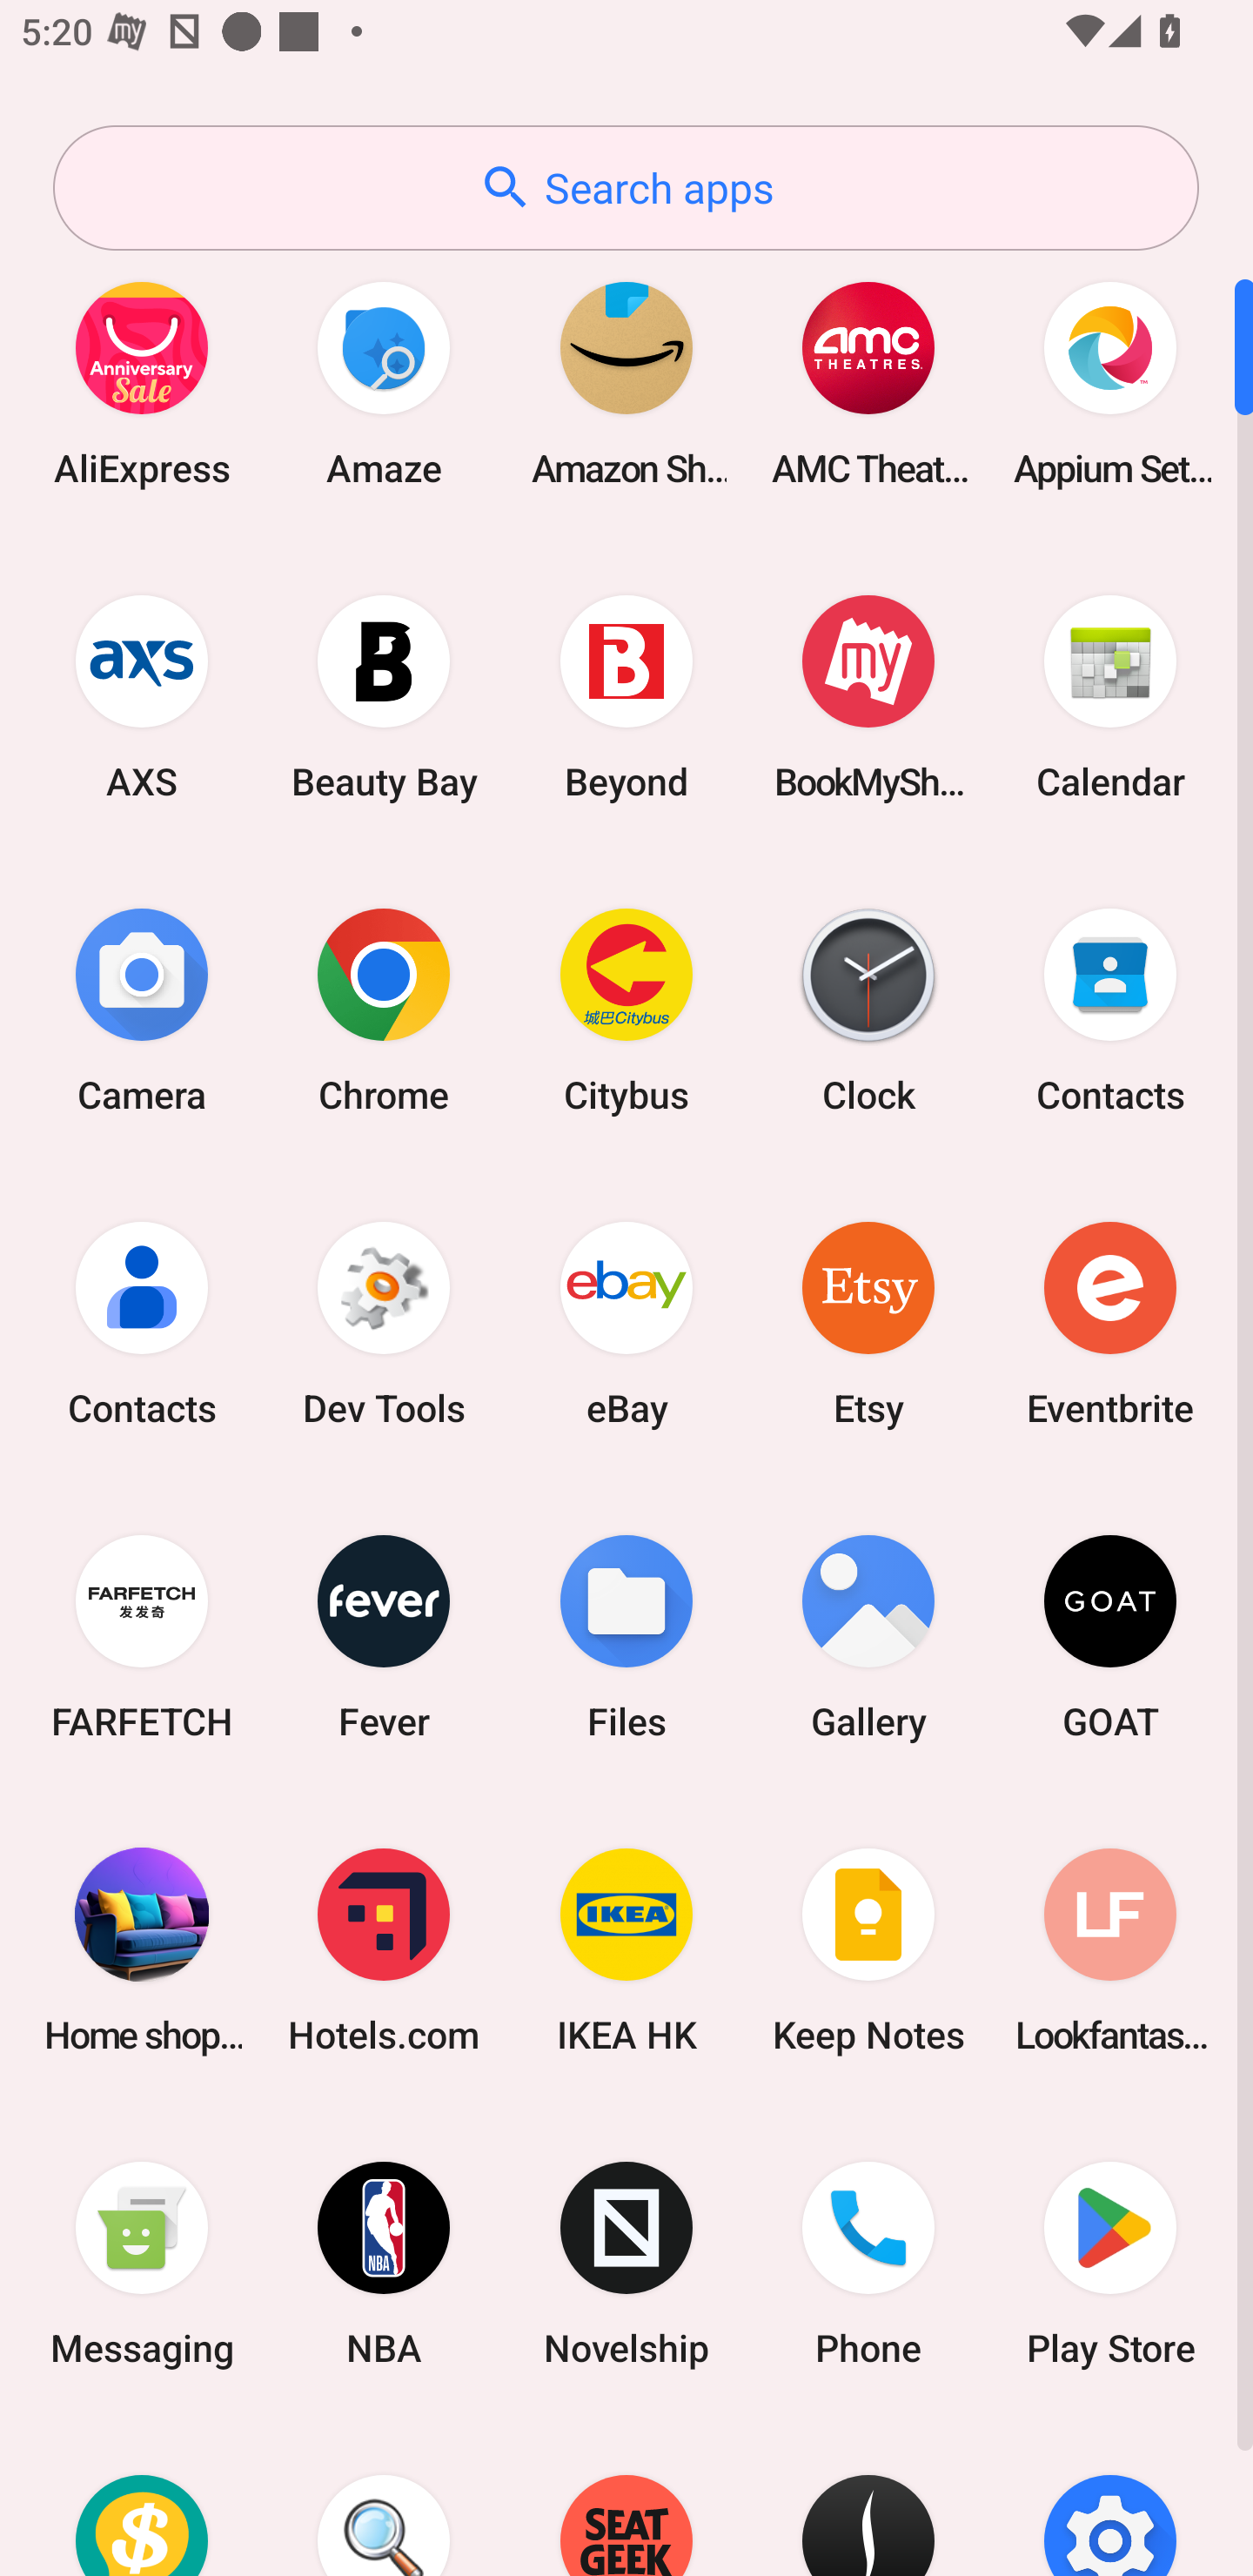  What do you see at coordinates (626, 188) in the screenshot?
I see `  Search apps` at bounding box center [626, 188].